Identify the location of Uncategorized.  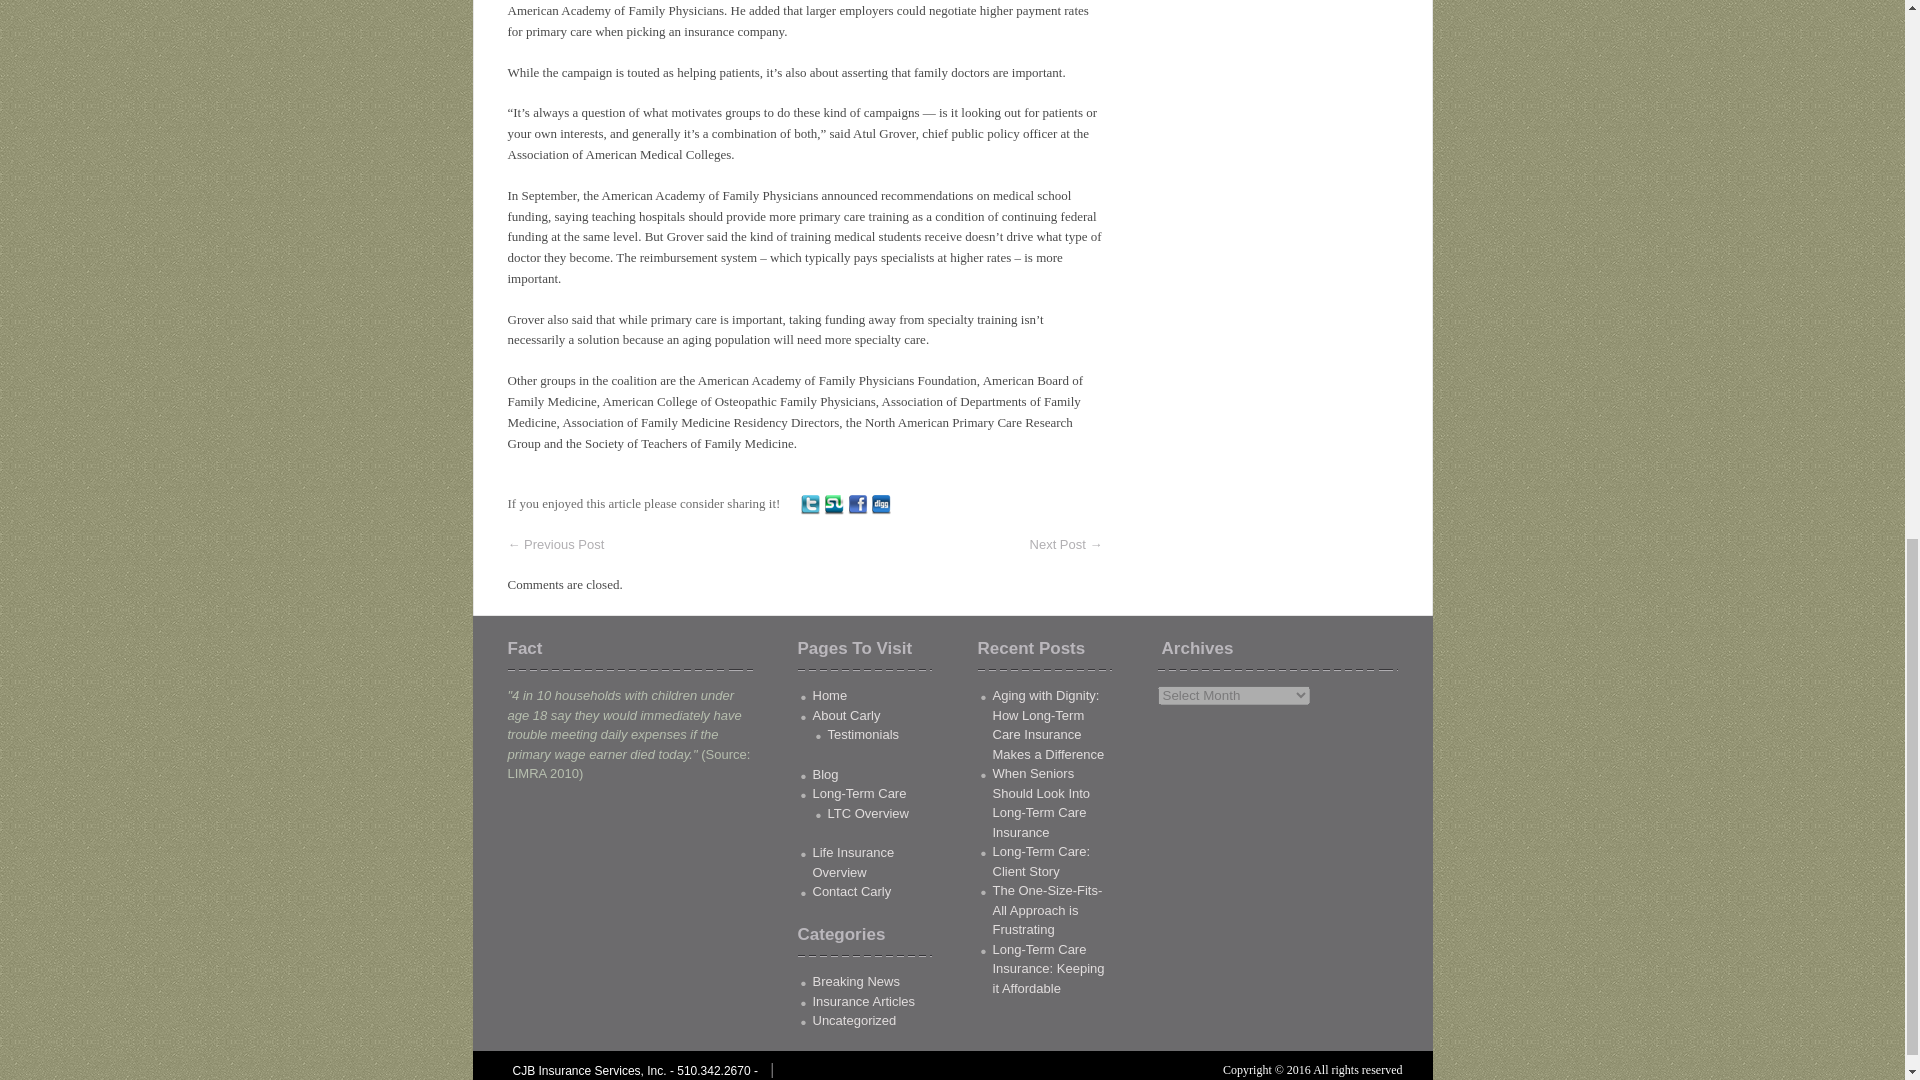
(854, 1020).